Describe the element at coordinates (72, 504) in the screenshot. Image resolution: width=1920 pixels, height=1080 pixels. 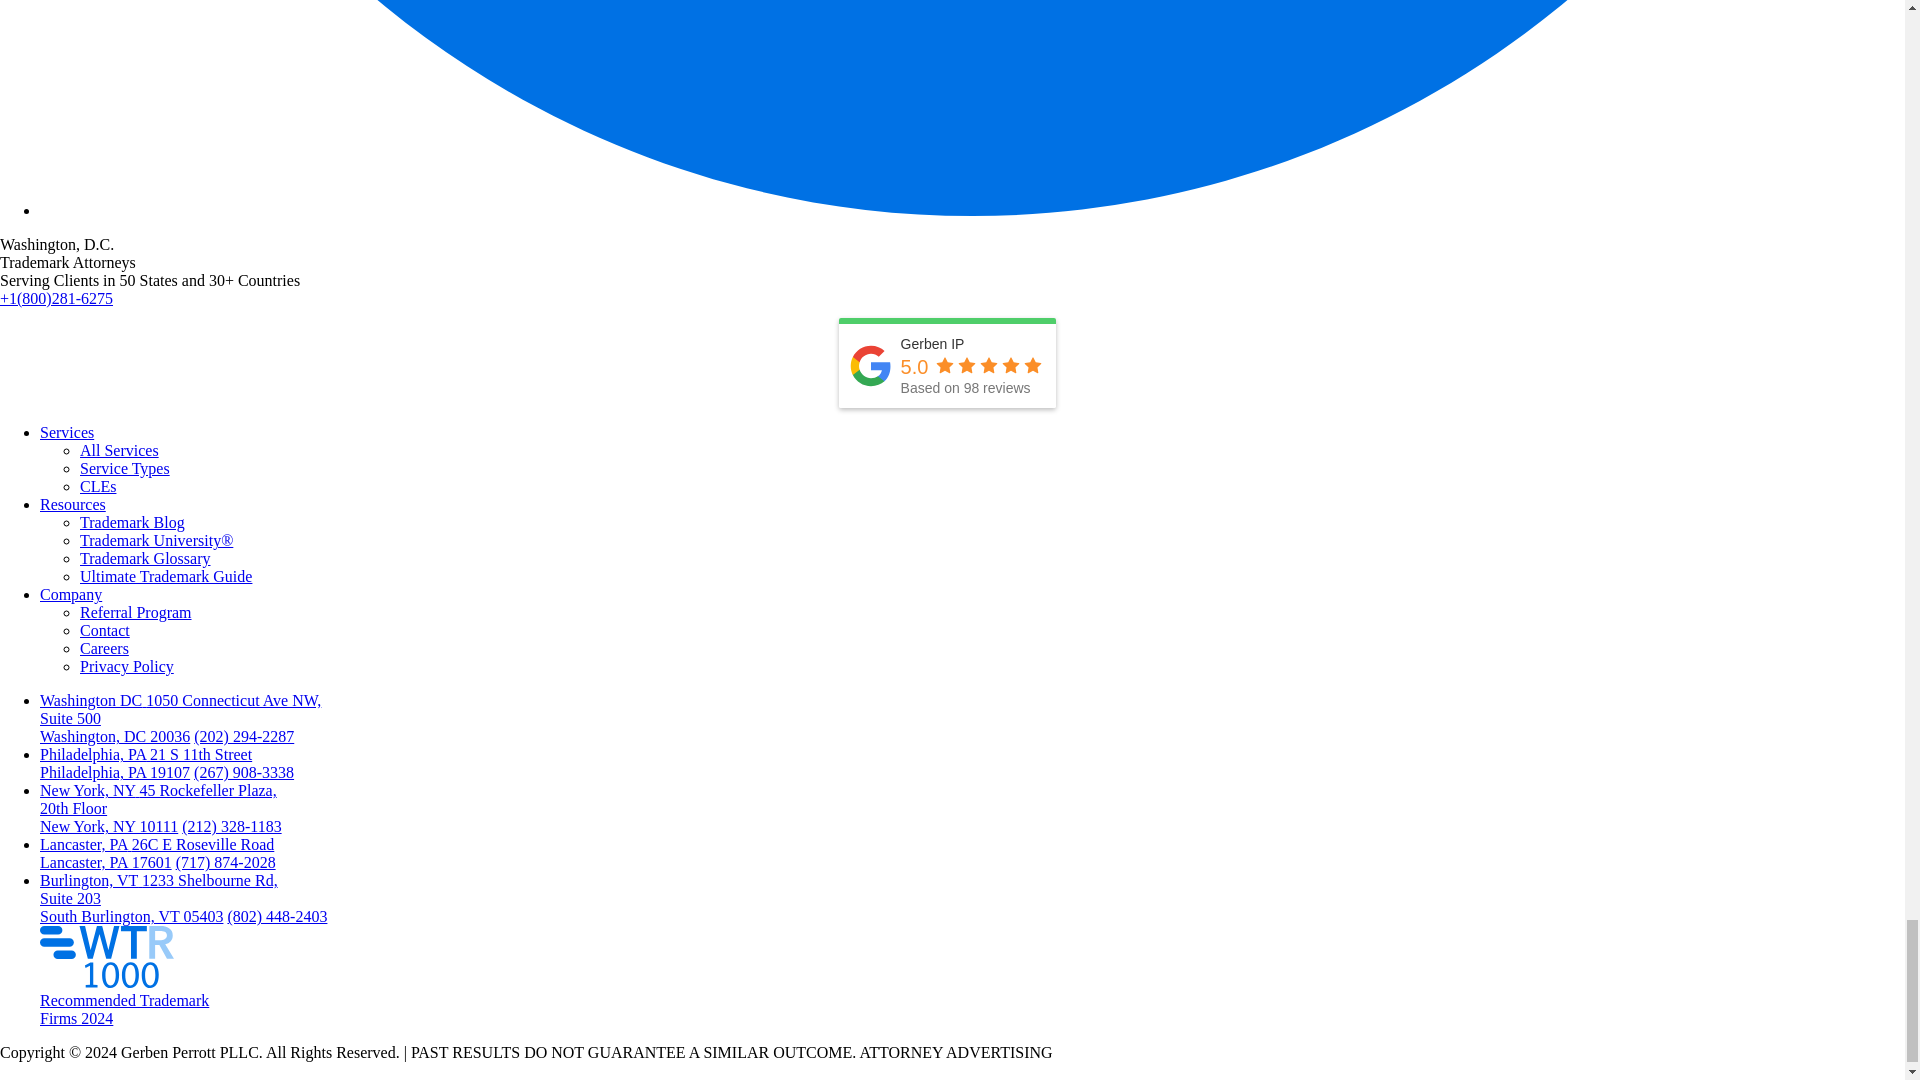
I see `Resources` at that location.